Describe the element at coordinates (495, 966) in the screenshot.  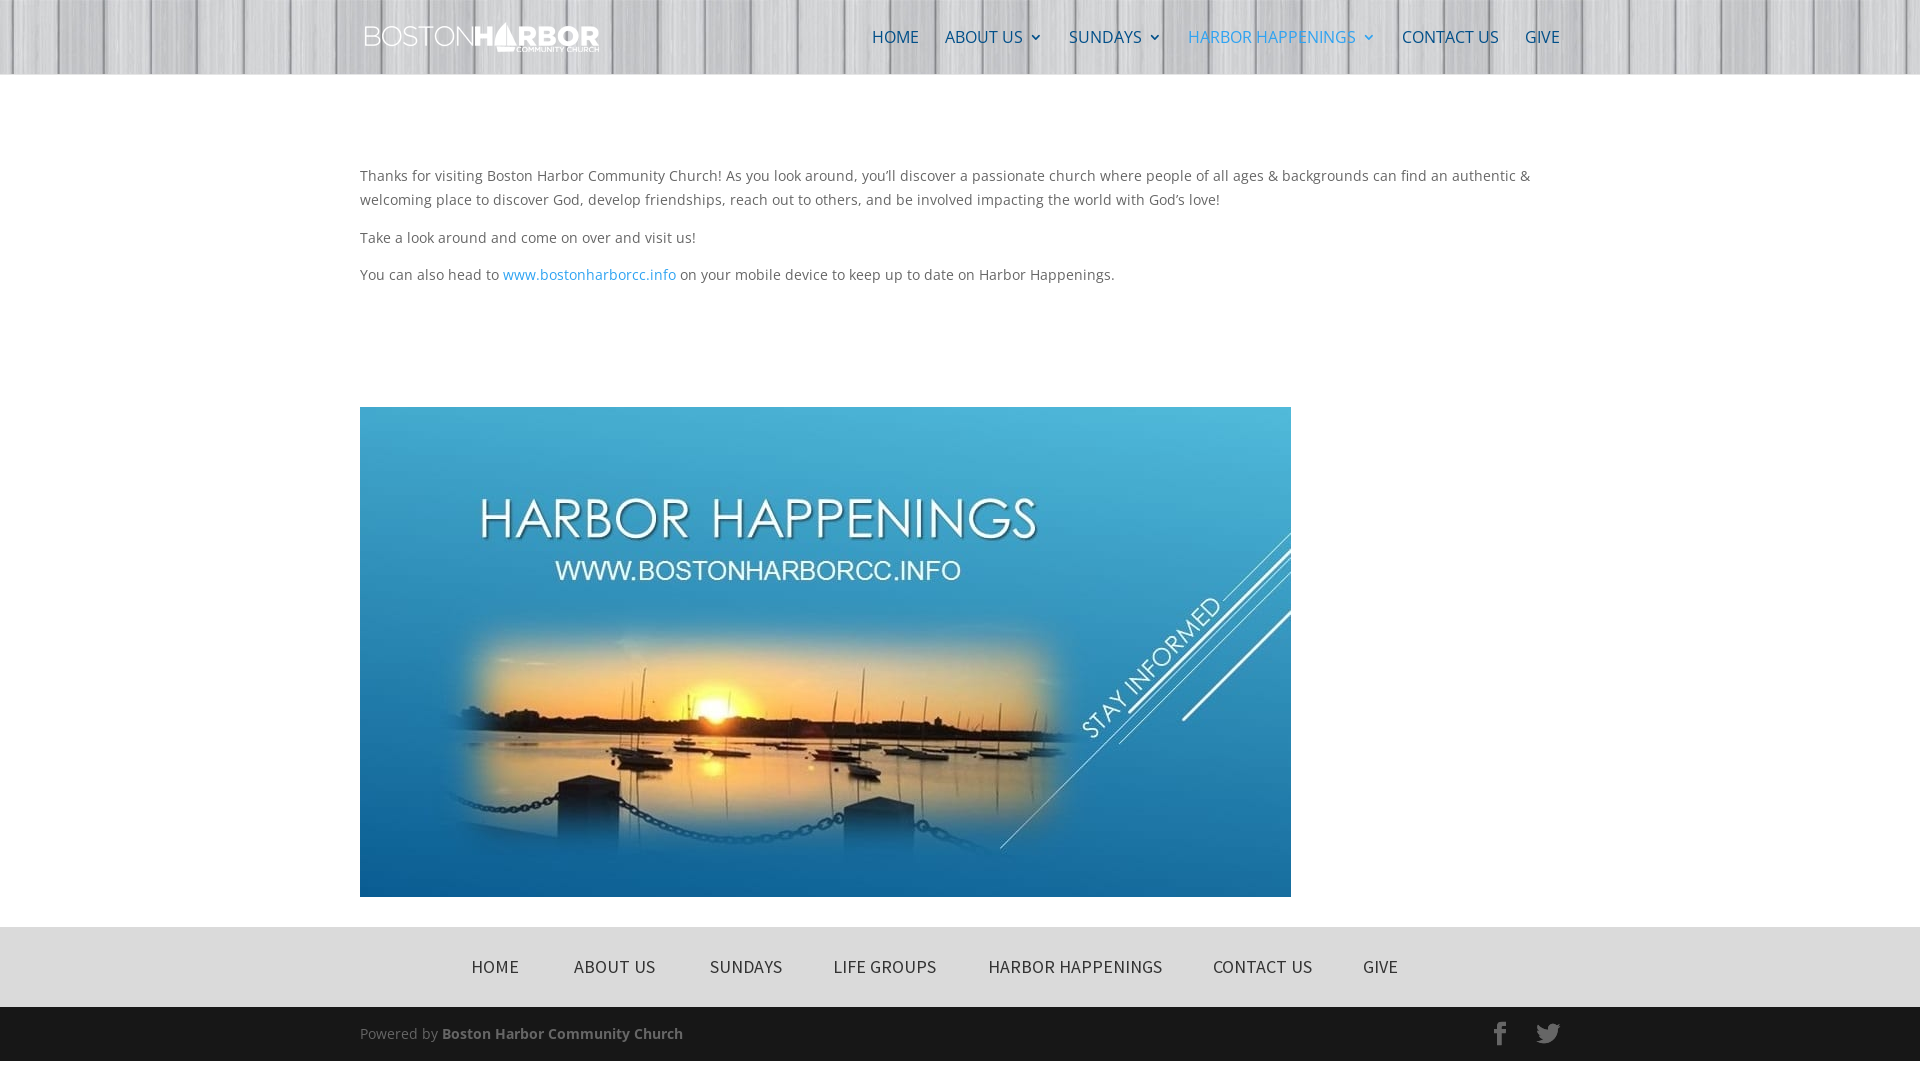
I see `HOME` at that location.